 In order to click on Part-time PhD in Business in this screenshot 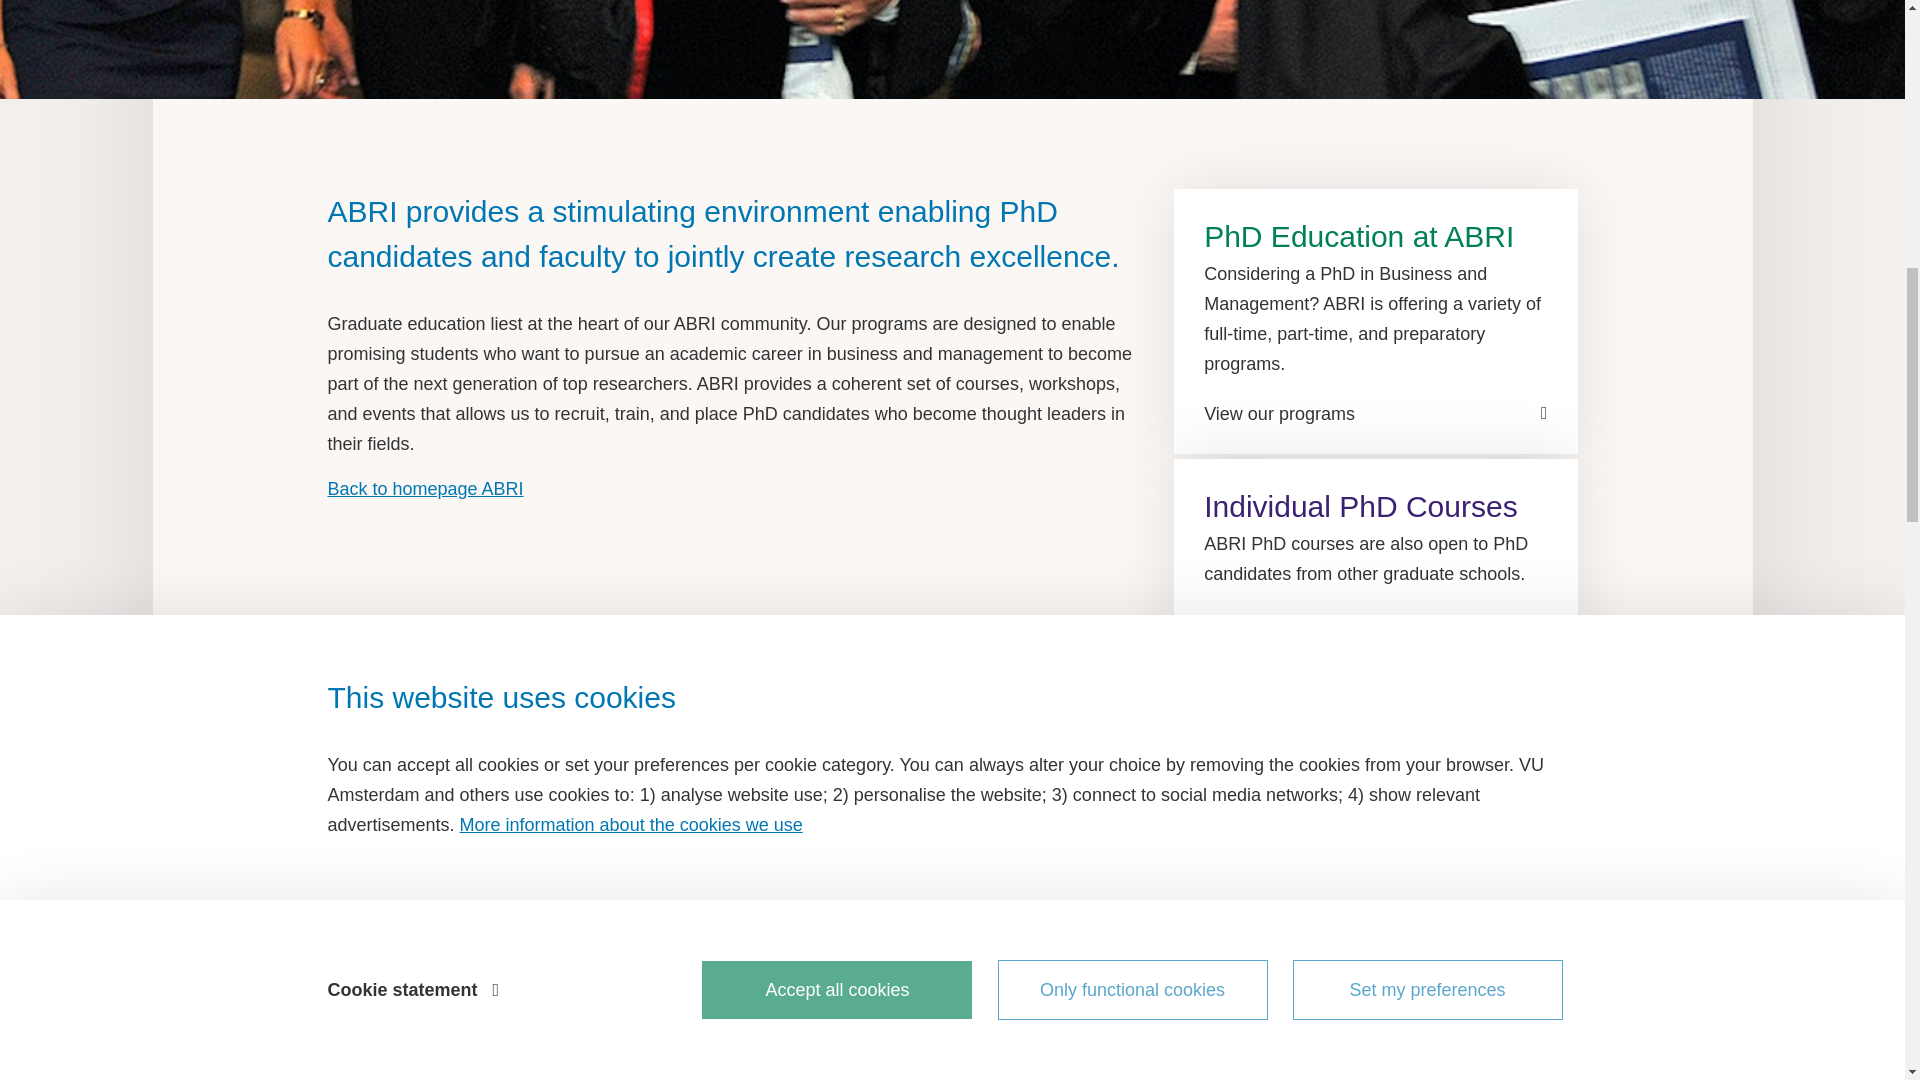, I will do `click(951, 1070)`.